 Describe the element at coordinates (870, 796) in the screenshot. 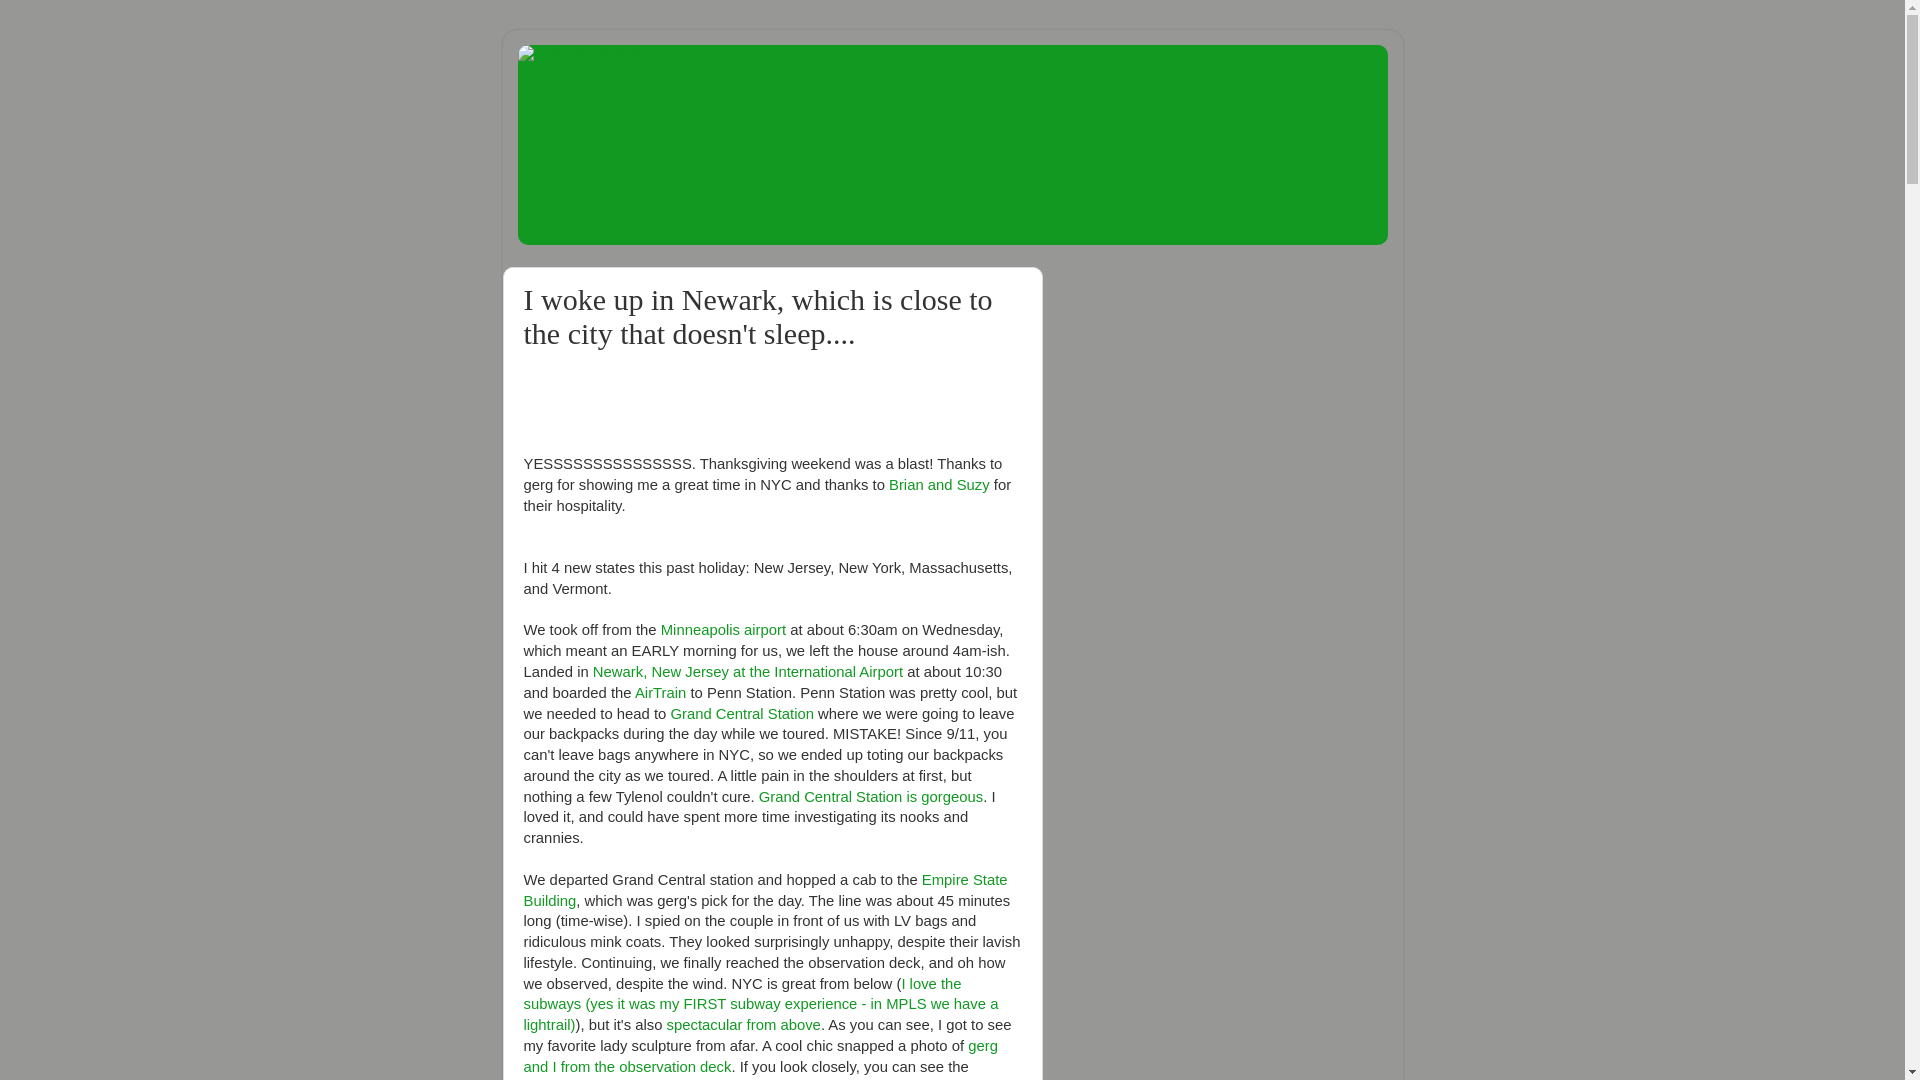

I see `Grand Central Station is gorgeous` at that location.